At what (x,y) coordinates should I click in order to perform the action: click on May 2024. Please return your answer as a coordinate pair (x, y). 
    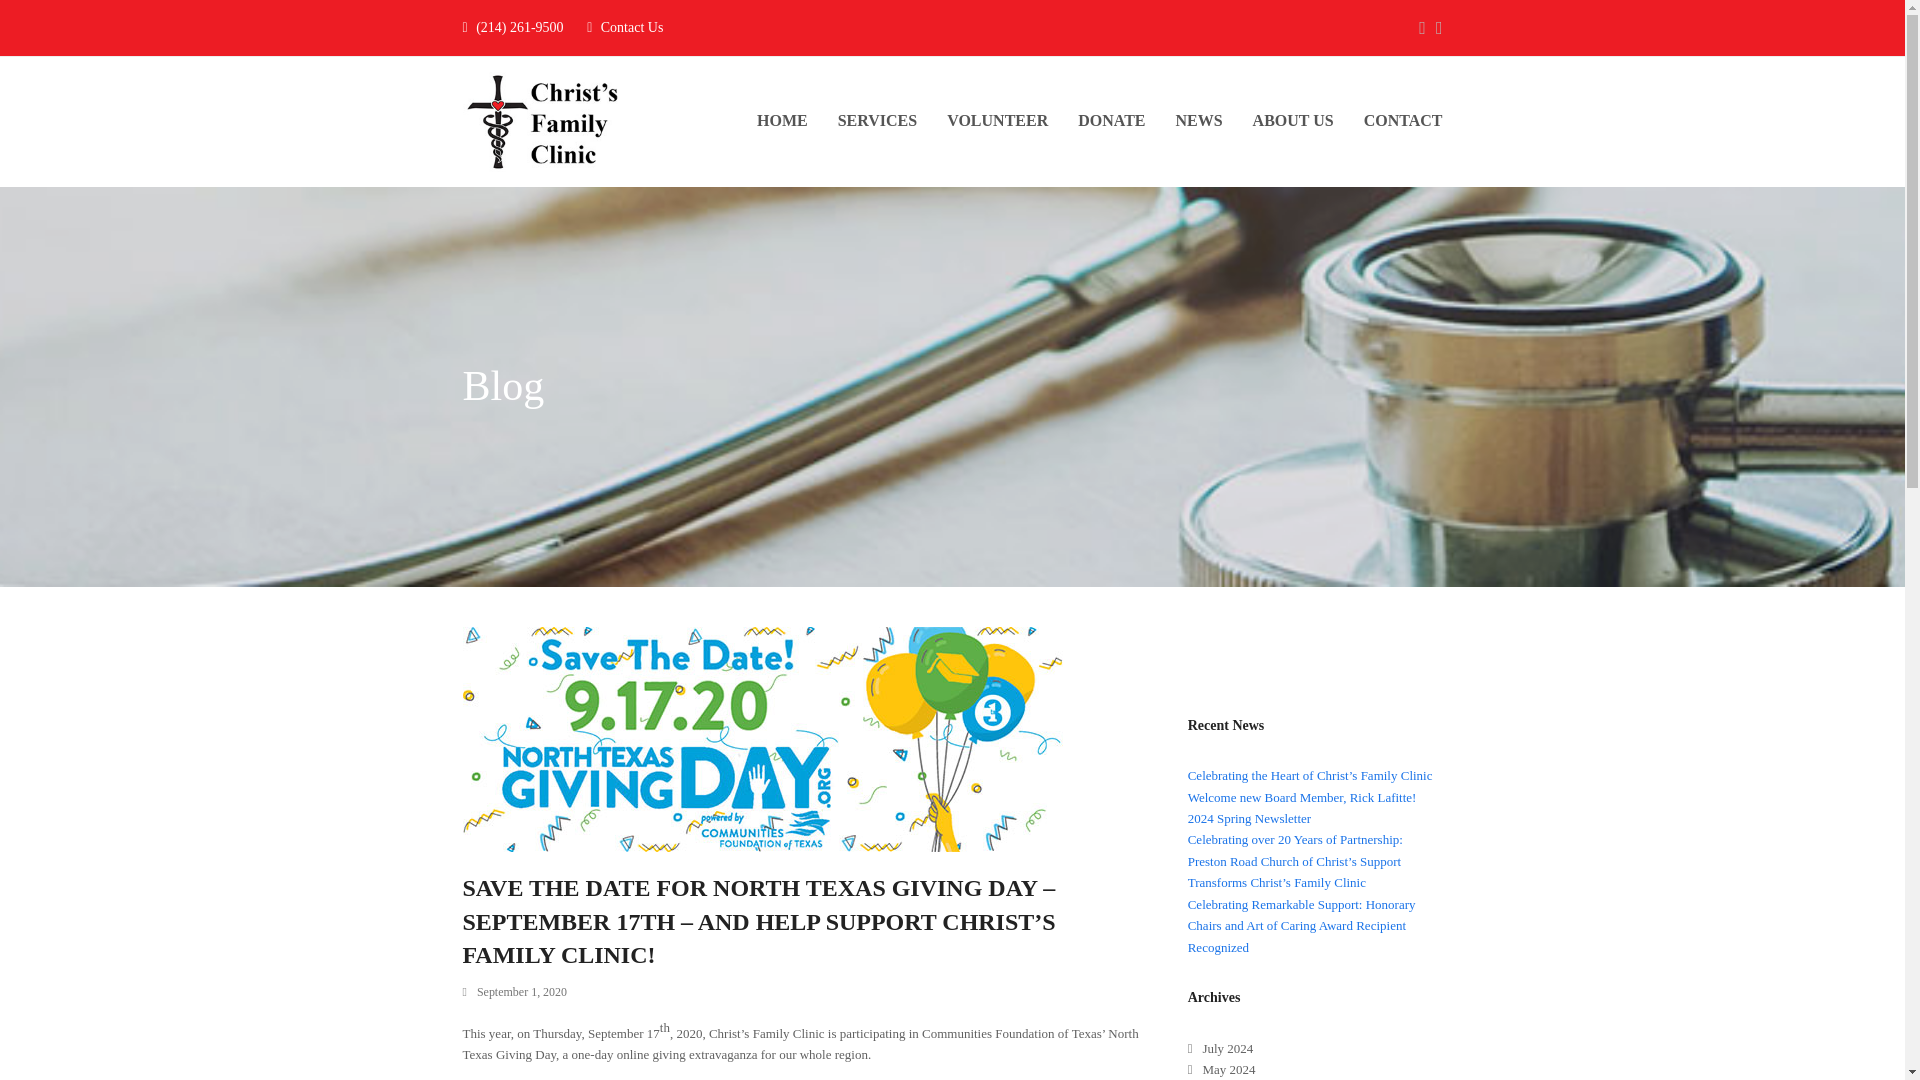
    Looking at the image, I should click on (1222, 1068).